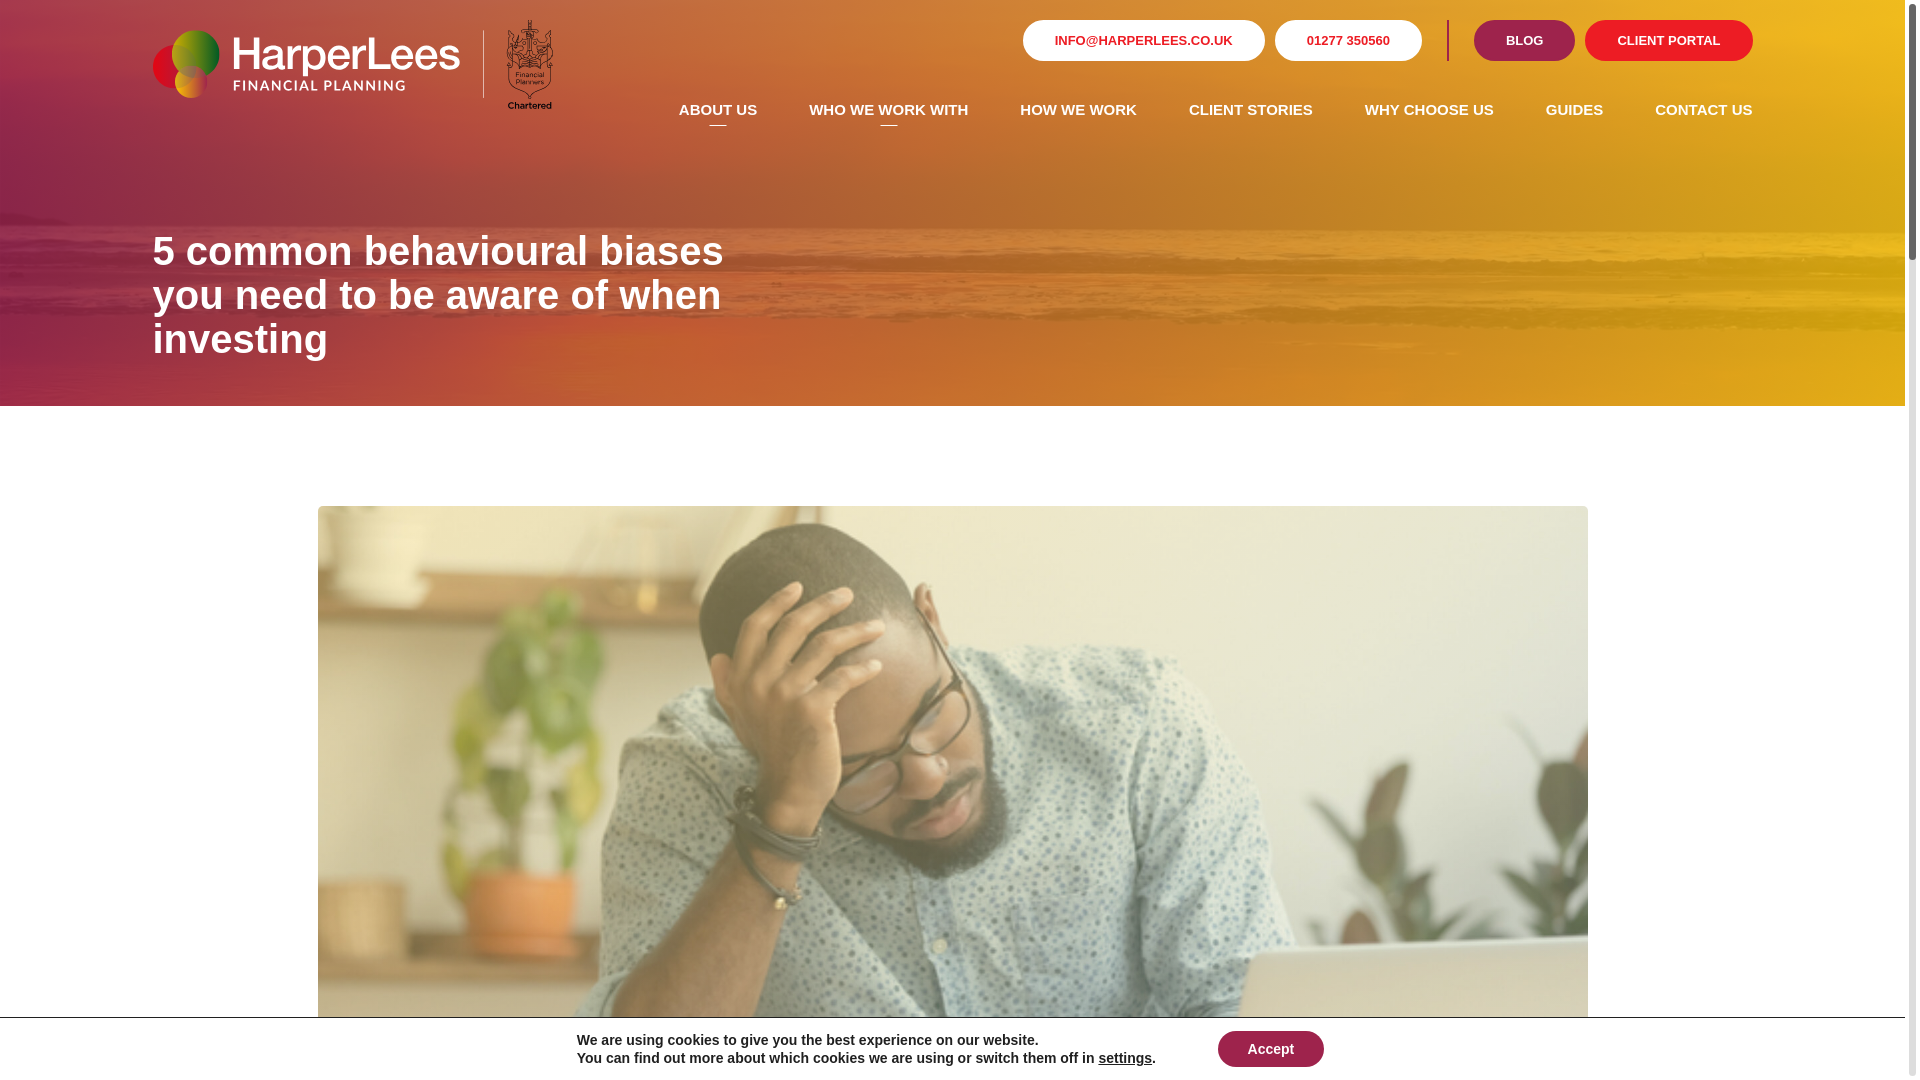 The width and height of the screenshot is (1920, 1080). I want to click on BLOG, so click(1525, 40).